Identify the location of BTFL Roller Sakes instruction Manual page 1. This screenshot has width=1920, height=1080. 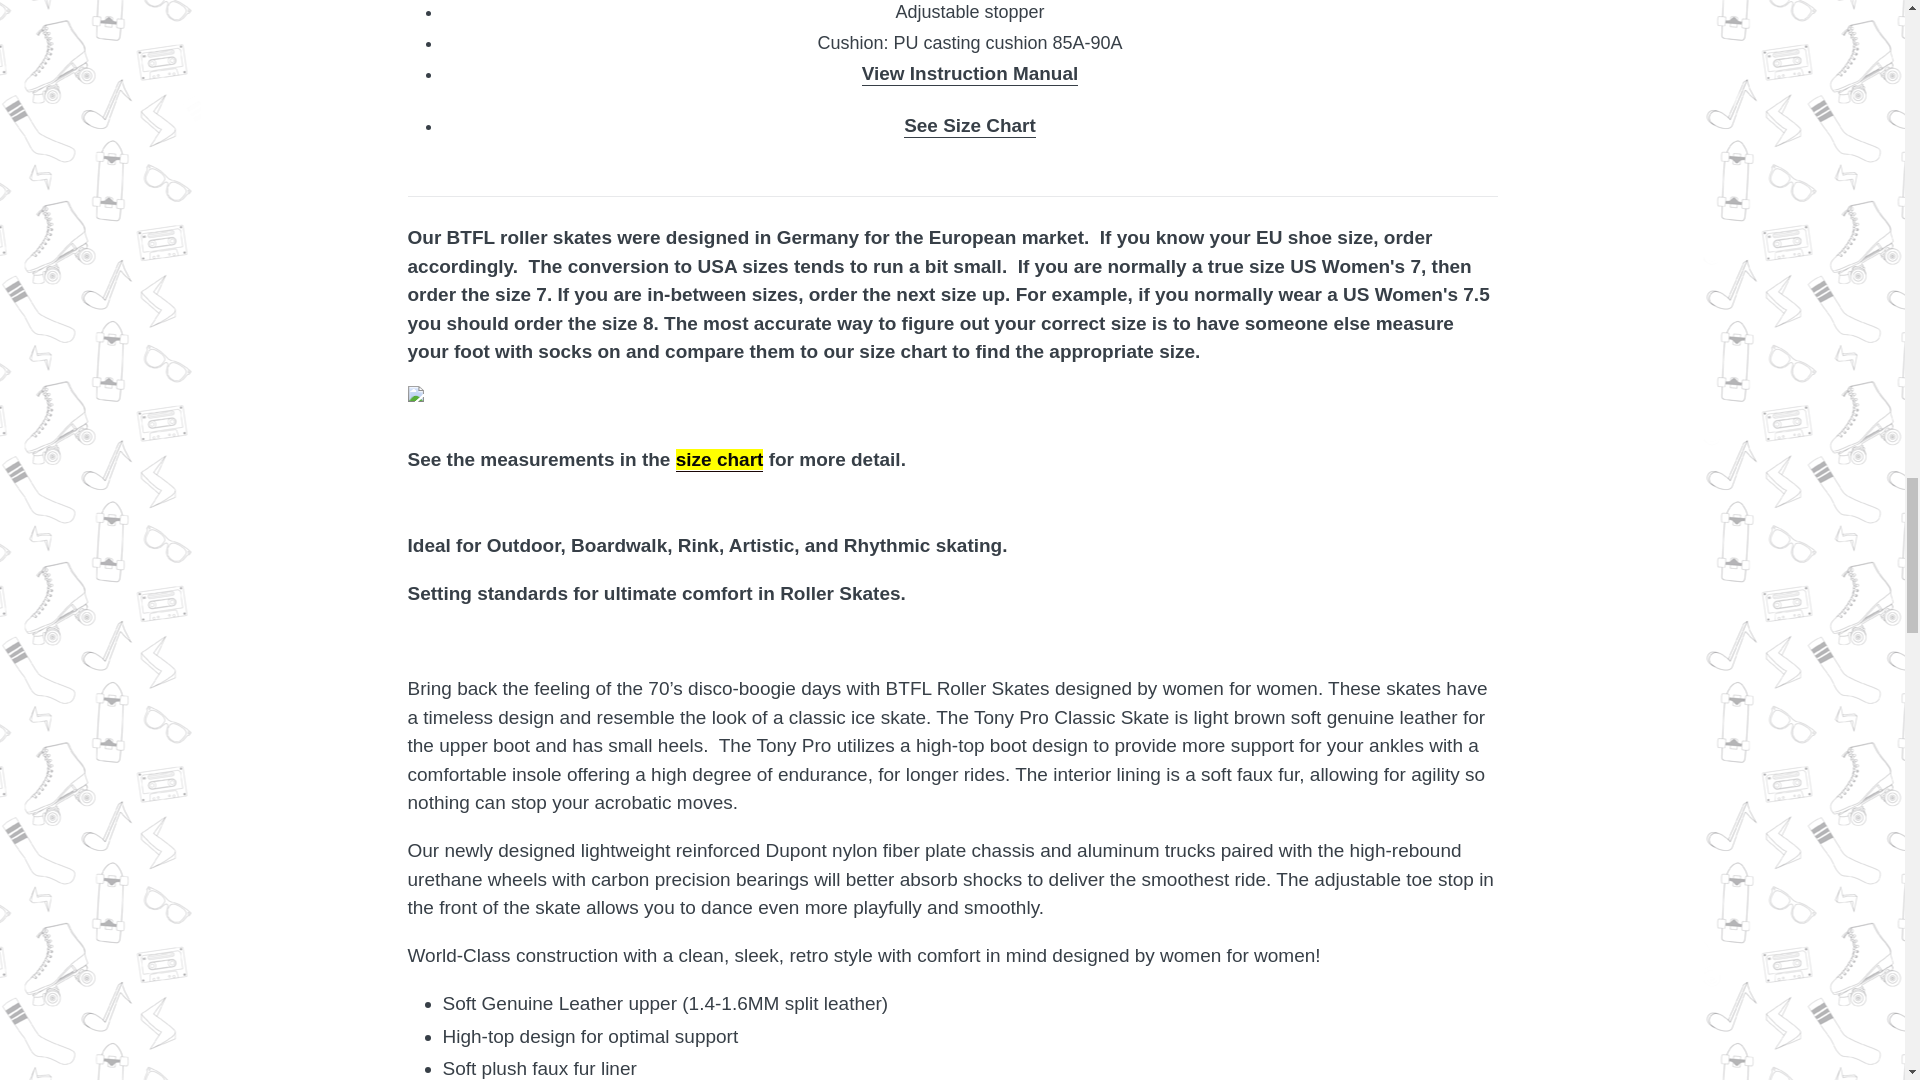
(970, 74).